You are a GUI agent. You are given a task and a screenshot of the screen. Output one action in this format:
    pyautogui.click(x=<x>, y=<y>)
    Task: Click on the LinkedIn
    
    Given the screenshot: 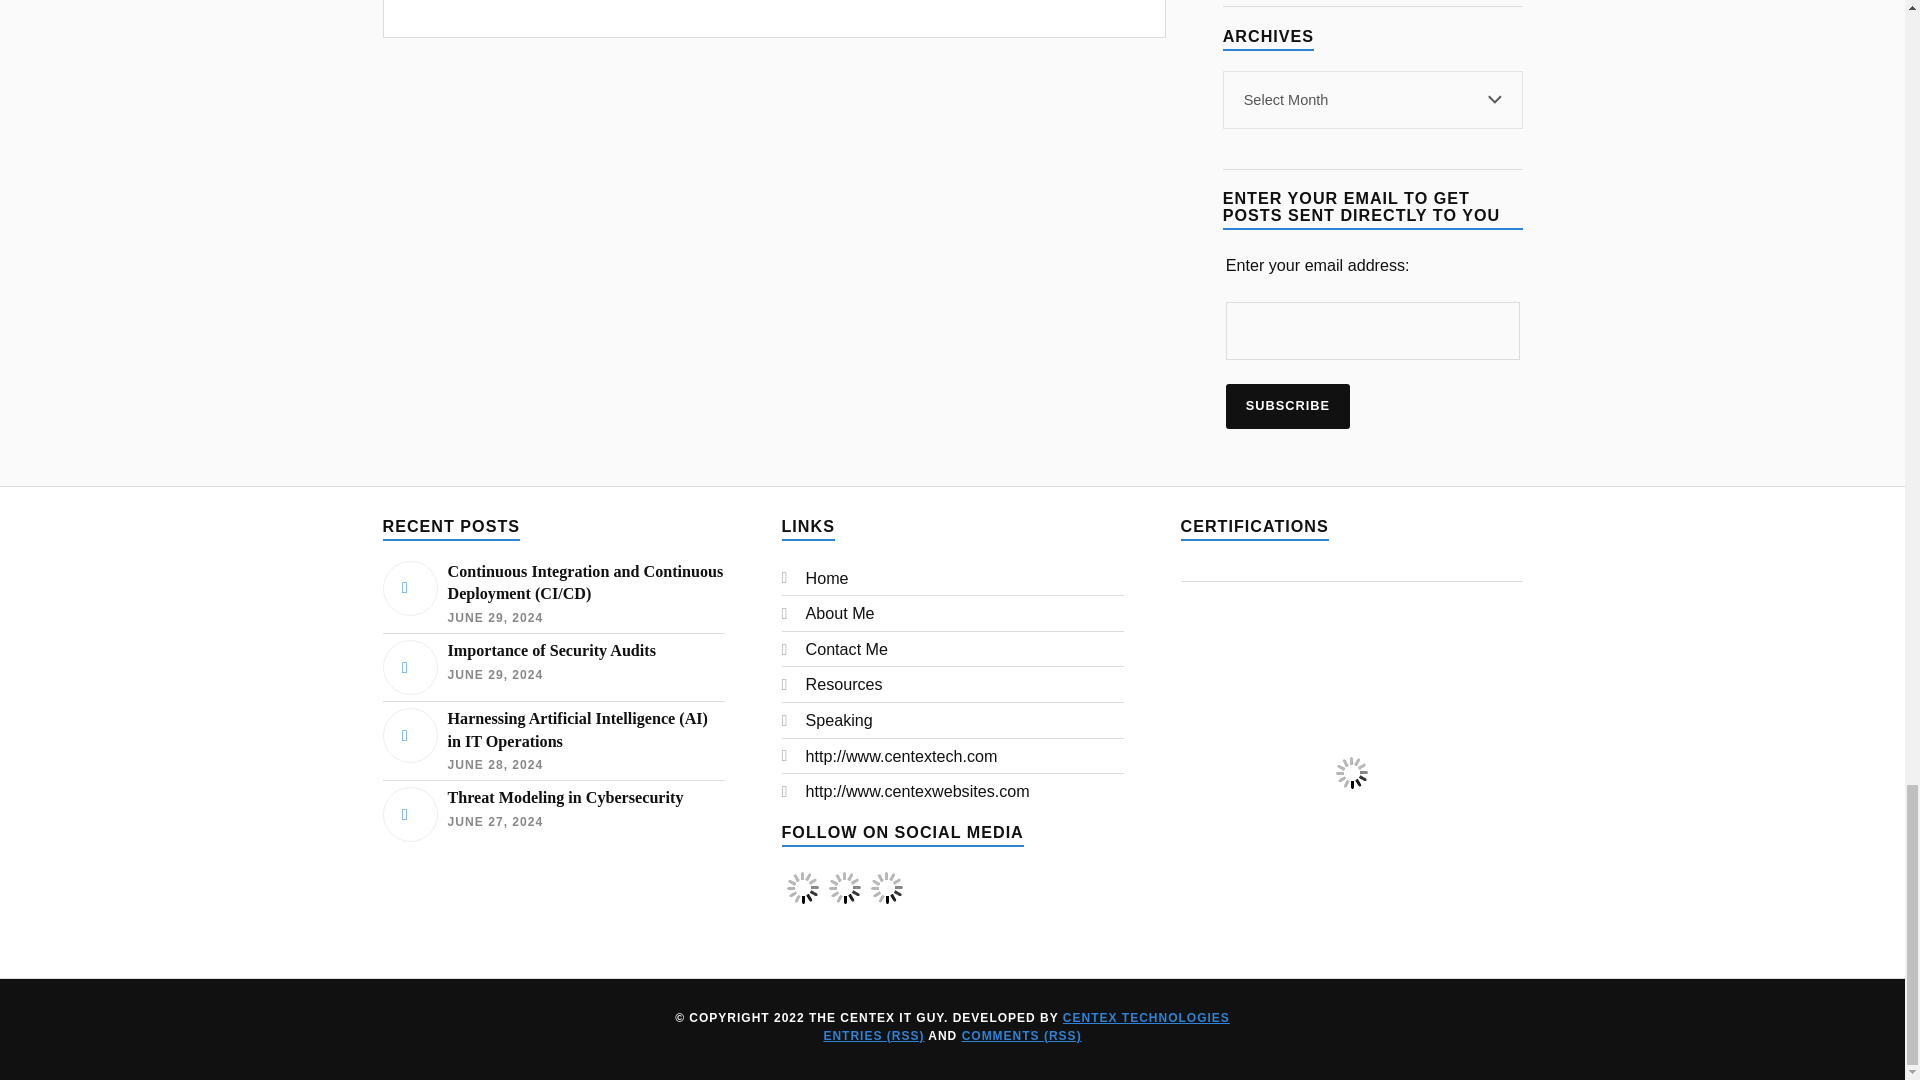 What is the action you would take?
    pyautogui.click(x=886, y=902)
    